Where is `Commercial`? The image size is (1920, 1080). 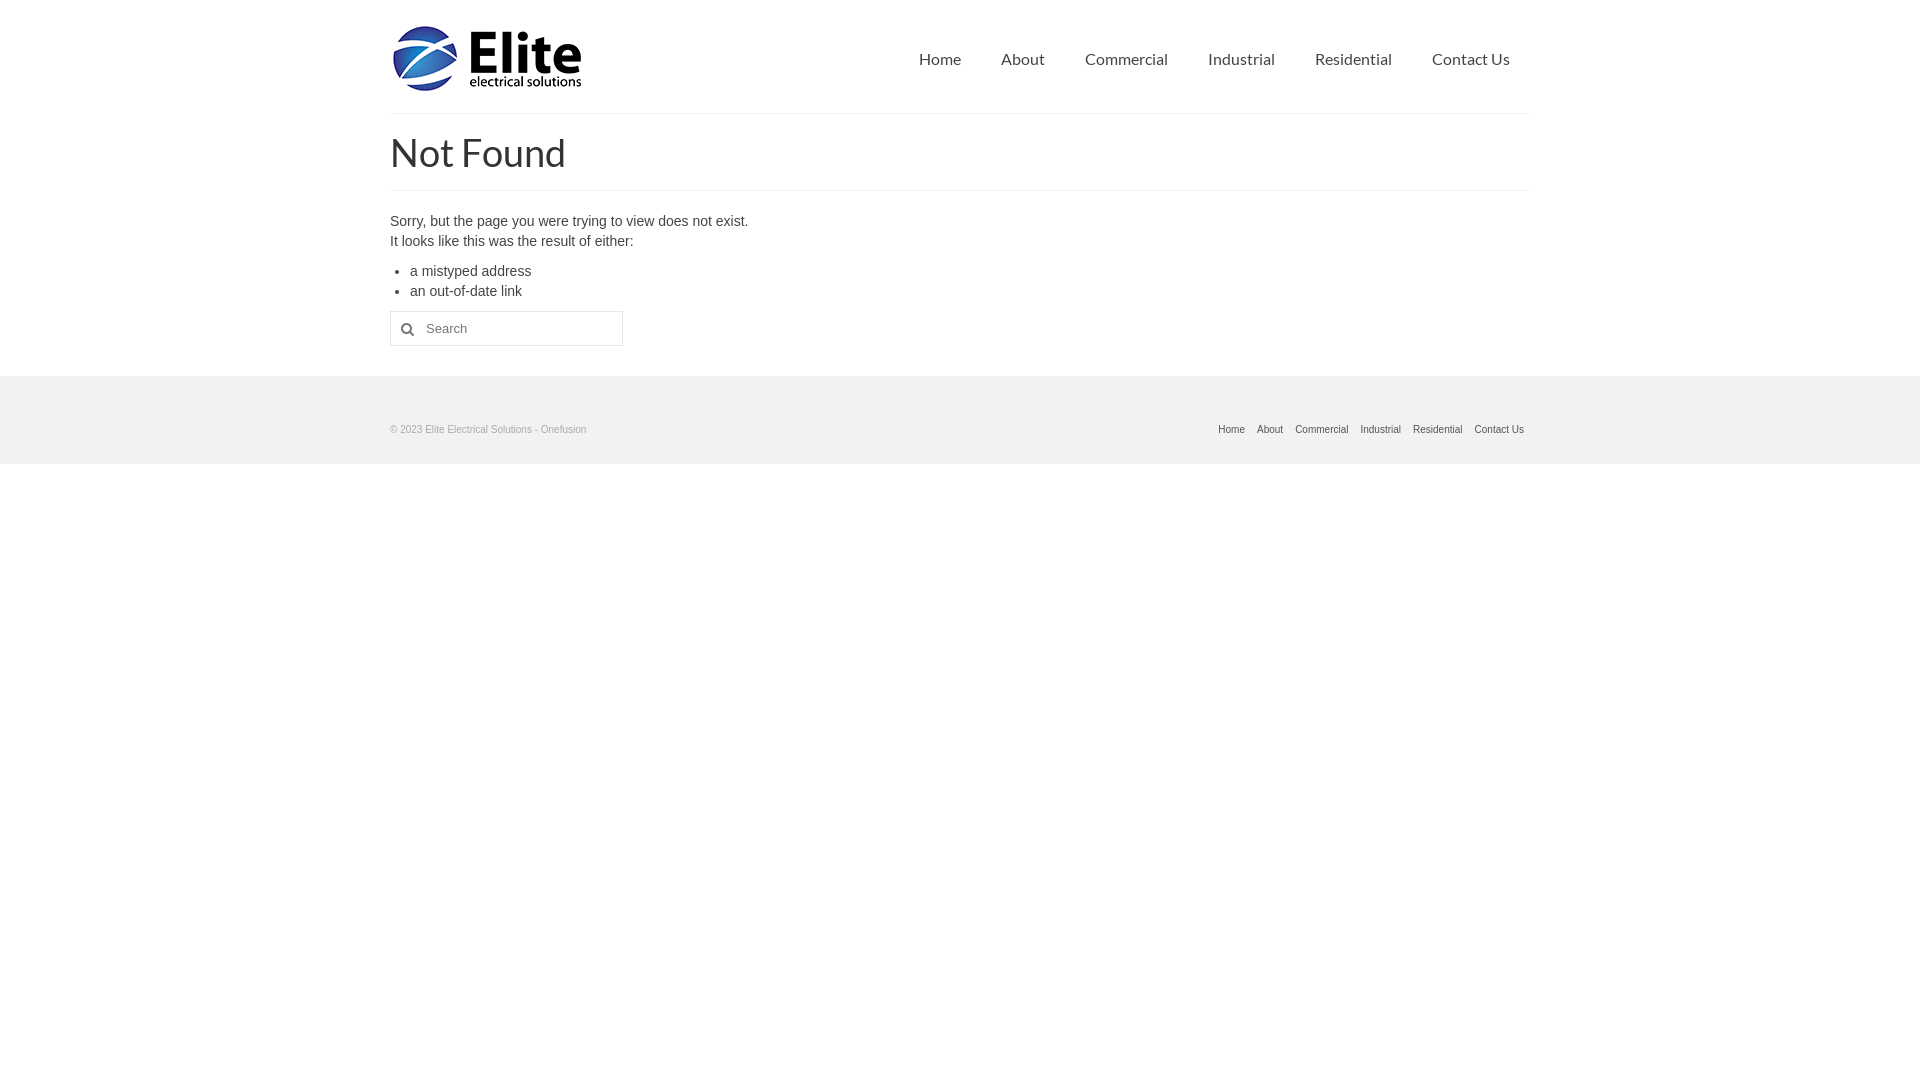
Commercial is located at coordinates (1322, 430).